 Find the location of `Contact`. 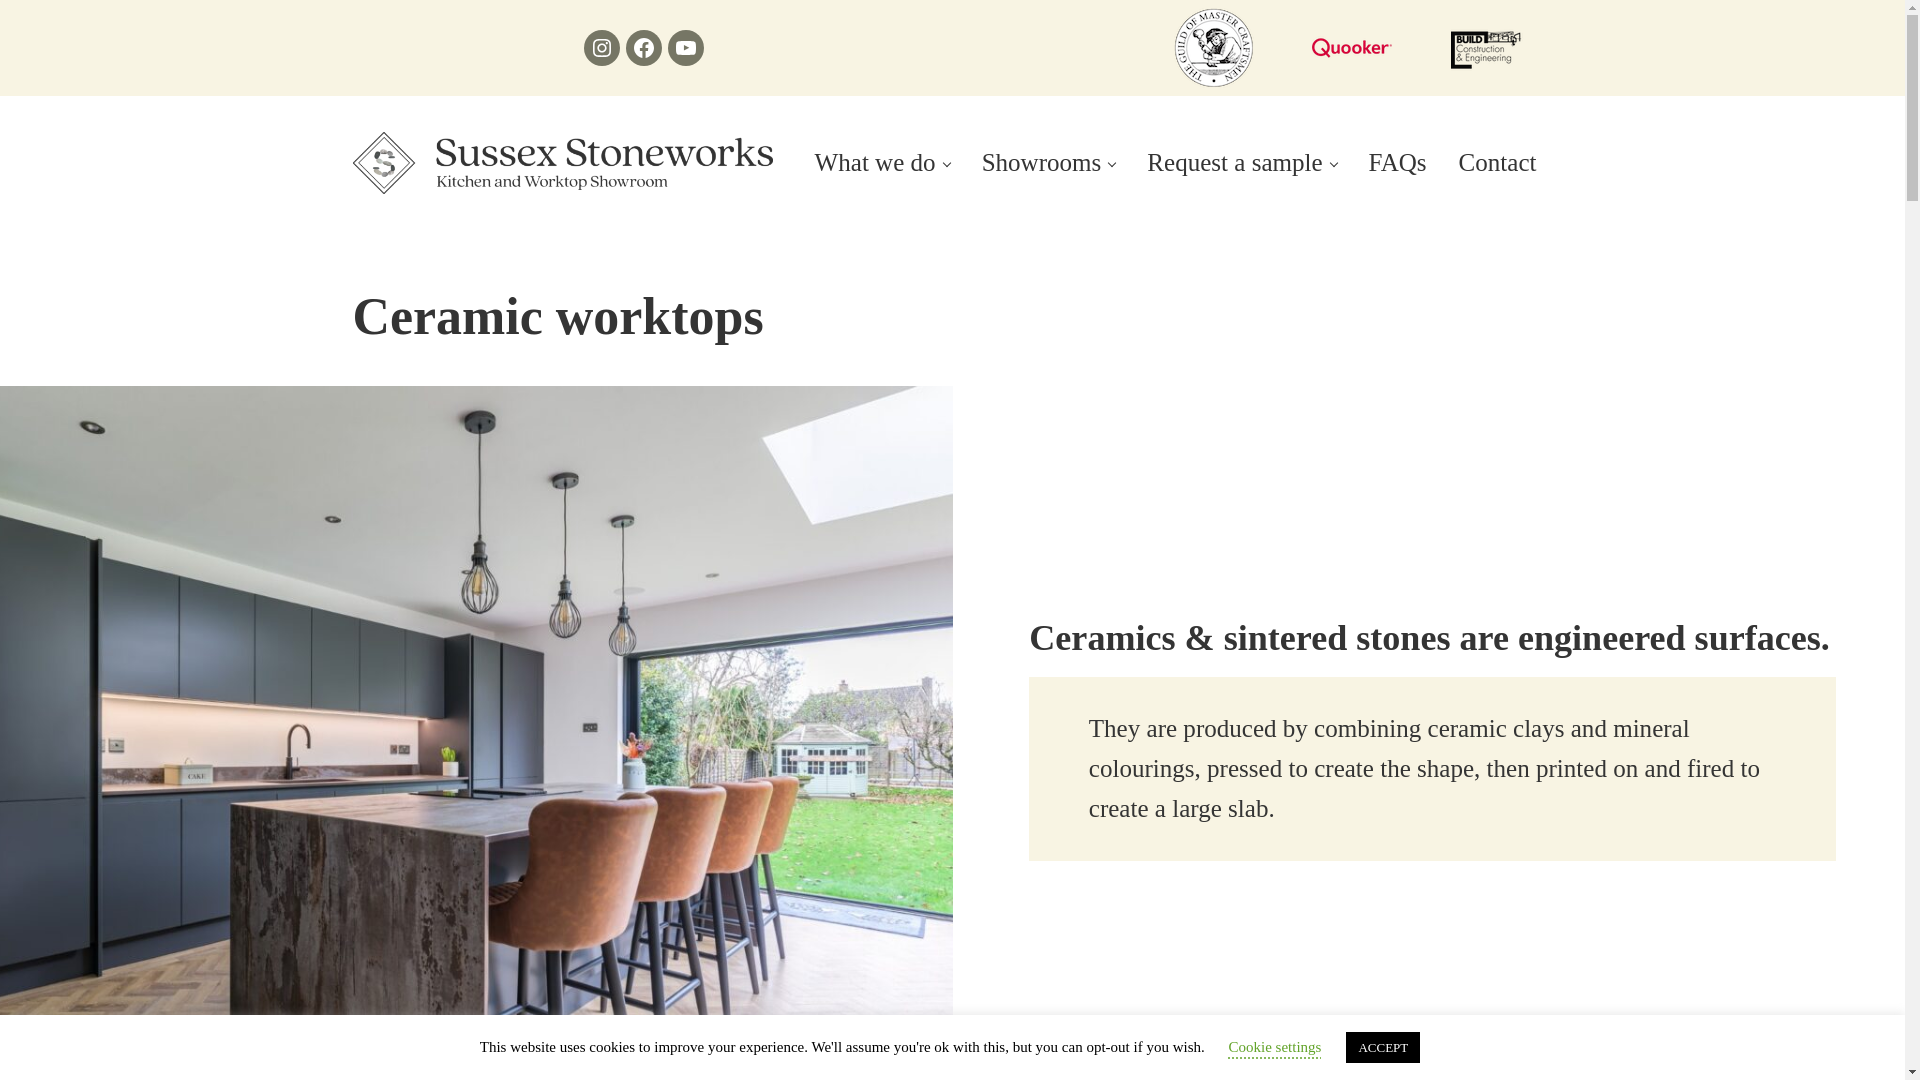

Contact is located at coordinates (1498, 163).